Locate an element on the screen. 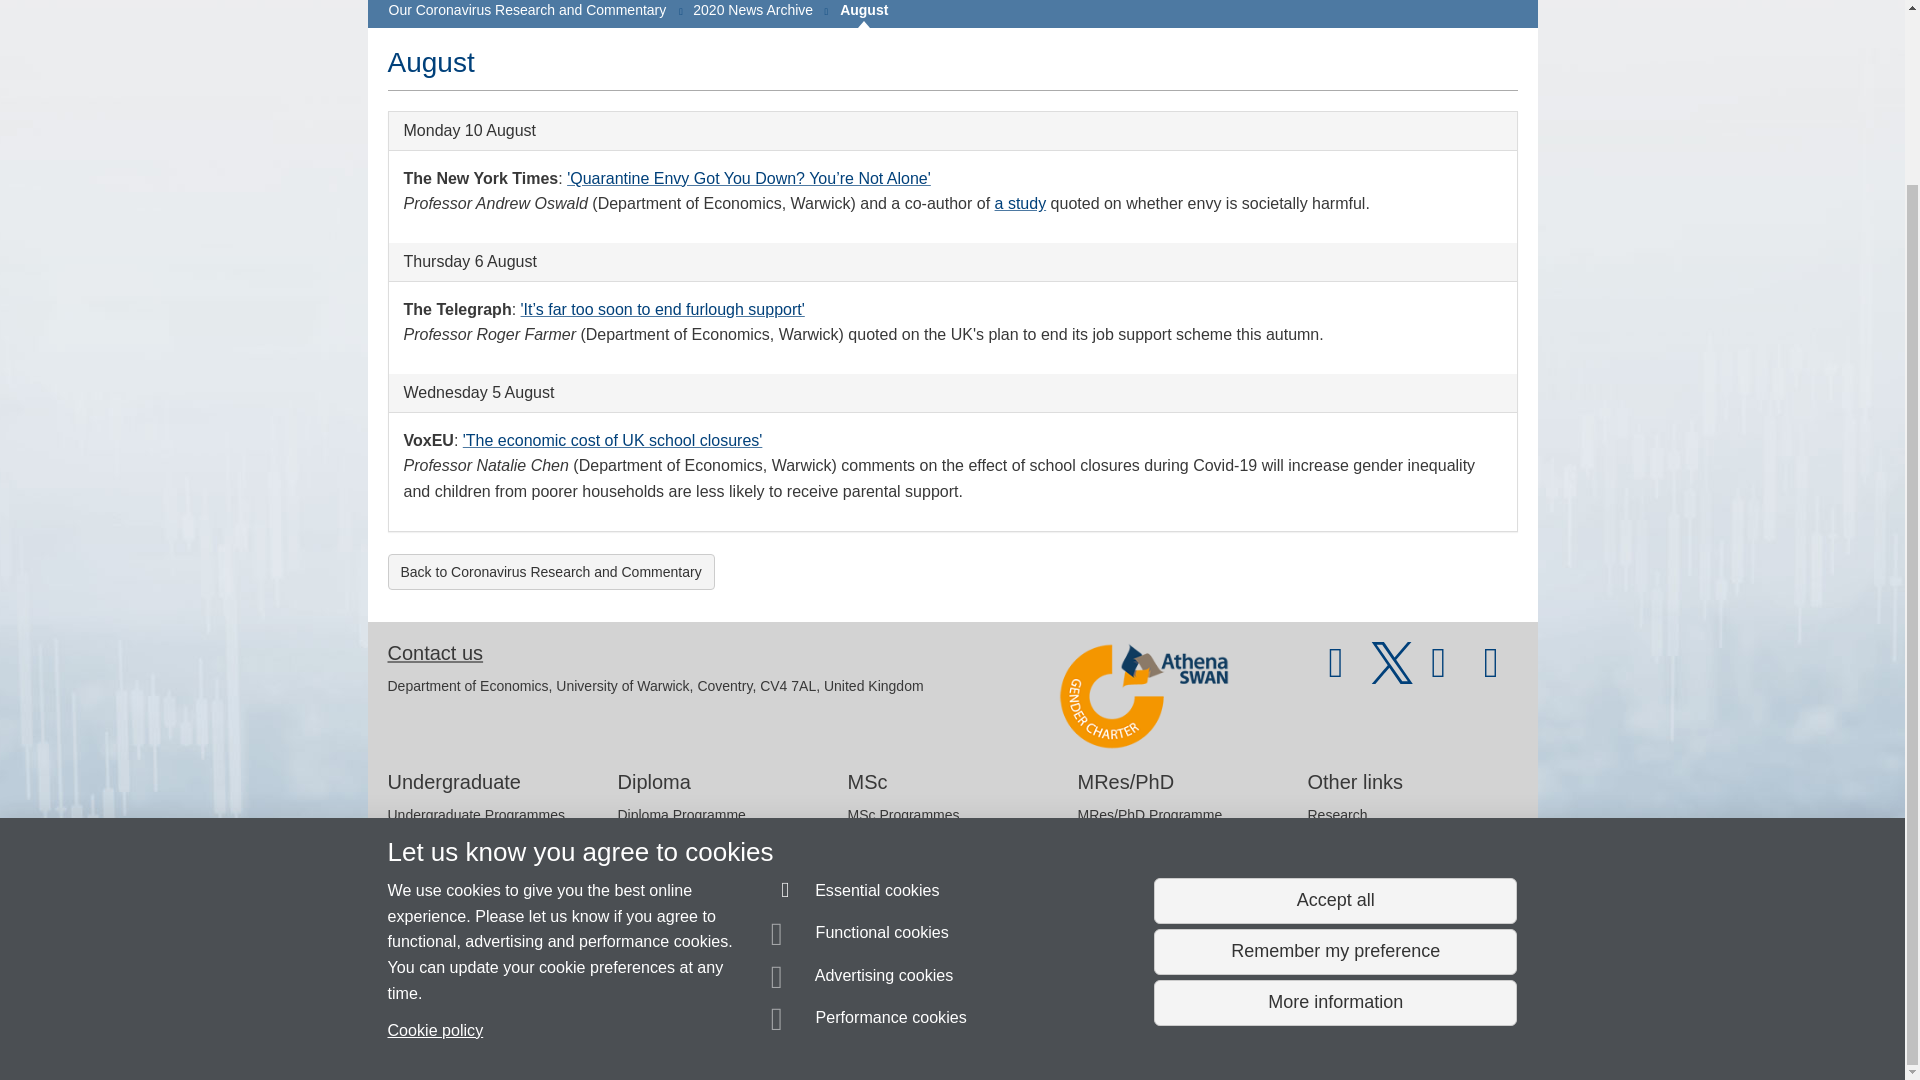 This screenshot has width=1920, height=1080. Warwick Economics on Instagram is located at coordinates (1491, 672).